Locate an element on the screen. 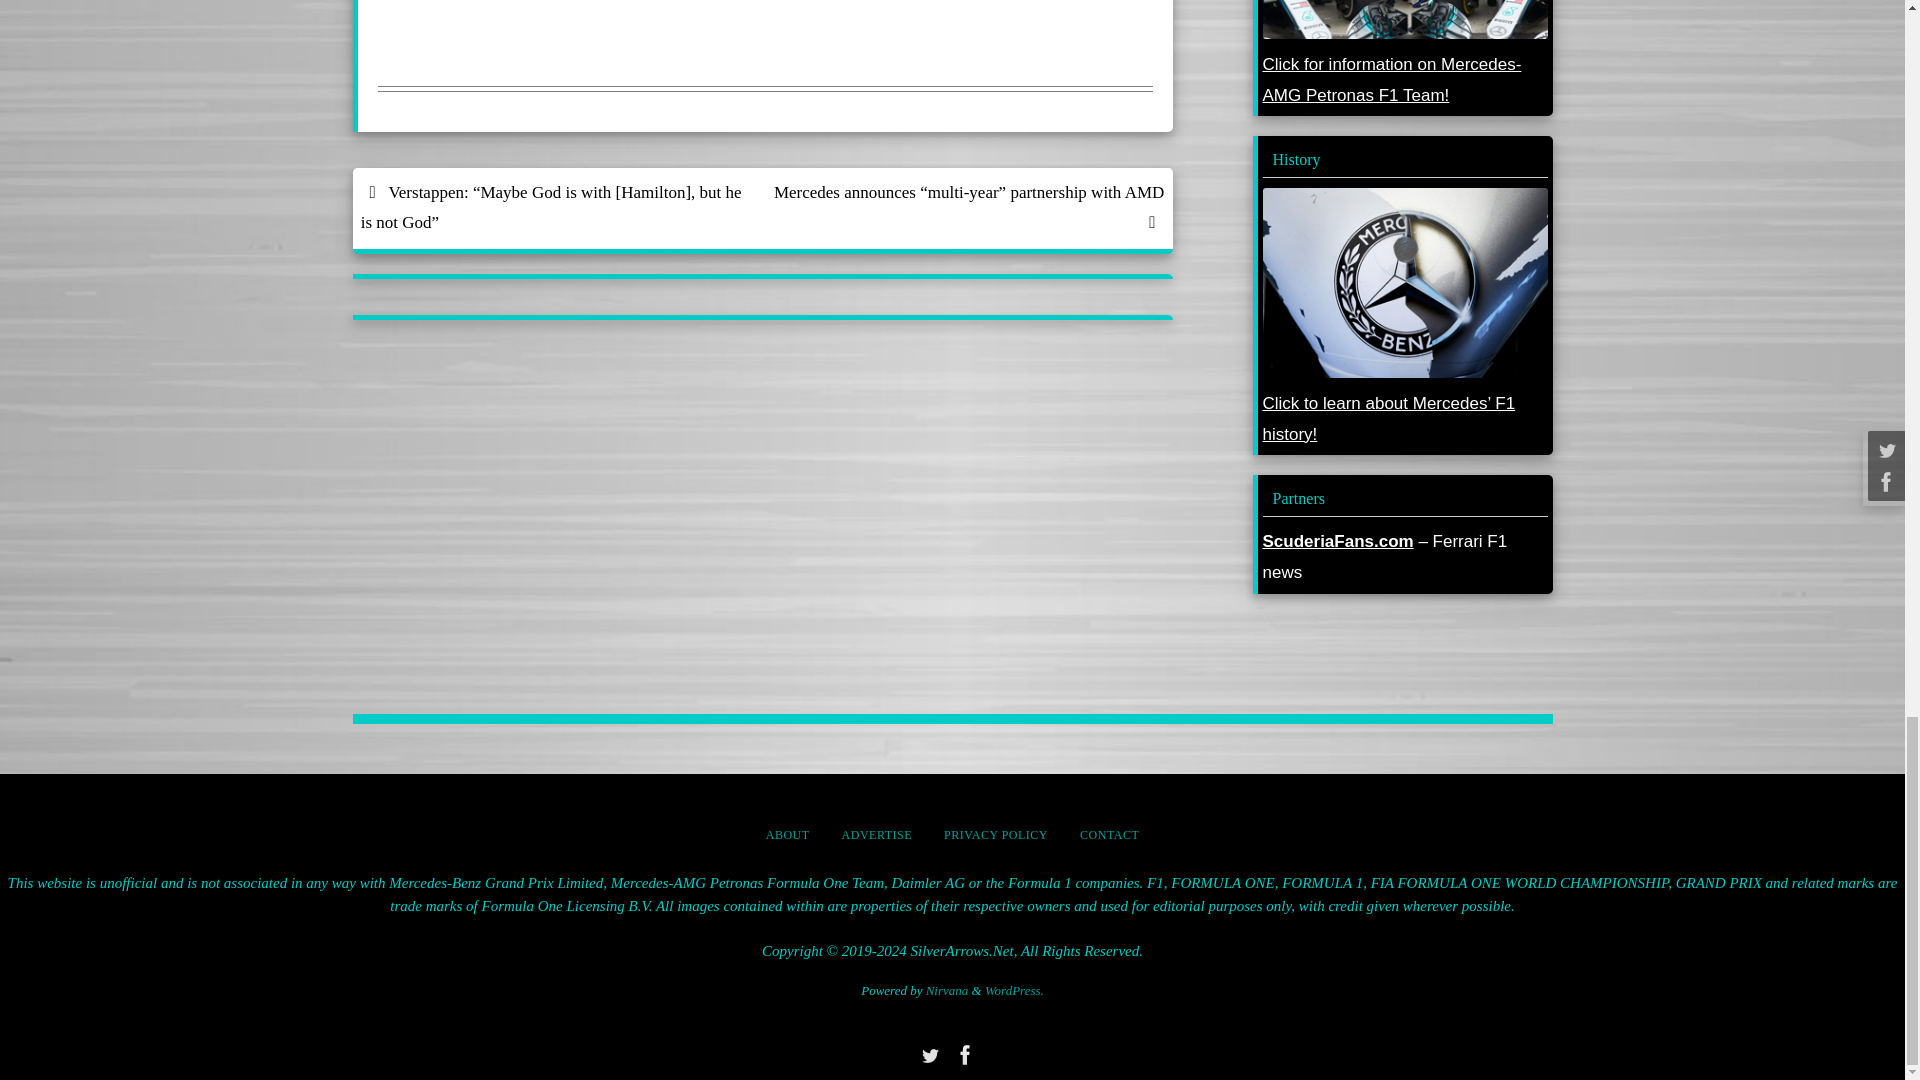  SilverArrows.Net on Twitter is located at coordinates (928, 1055).